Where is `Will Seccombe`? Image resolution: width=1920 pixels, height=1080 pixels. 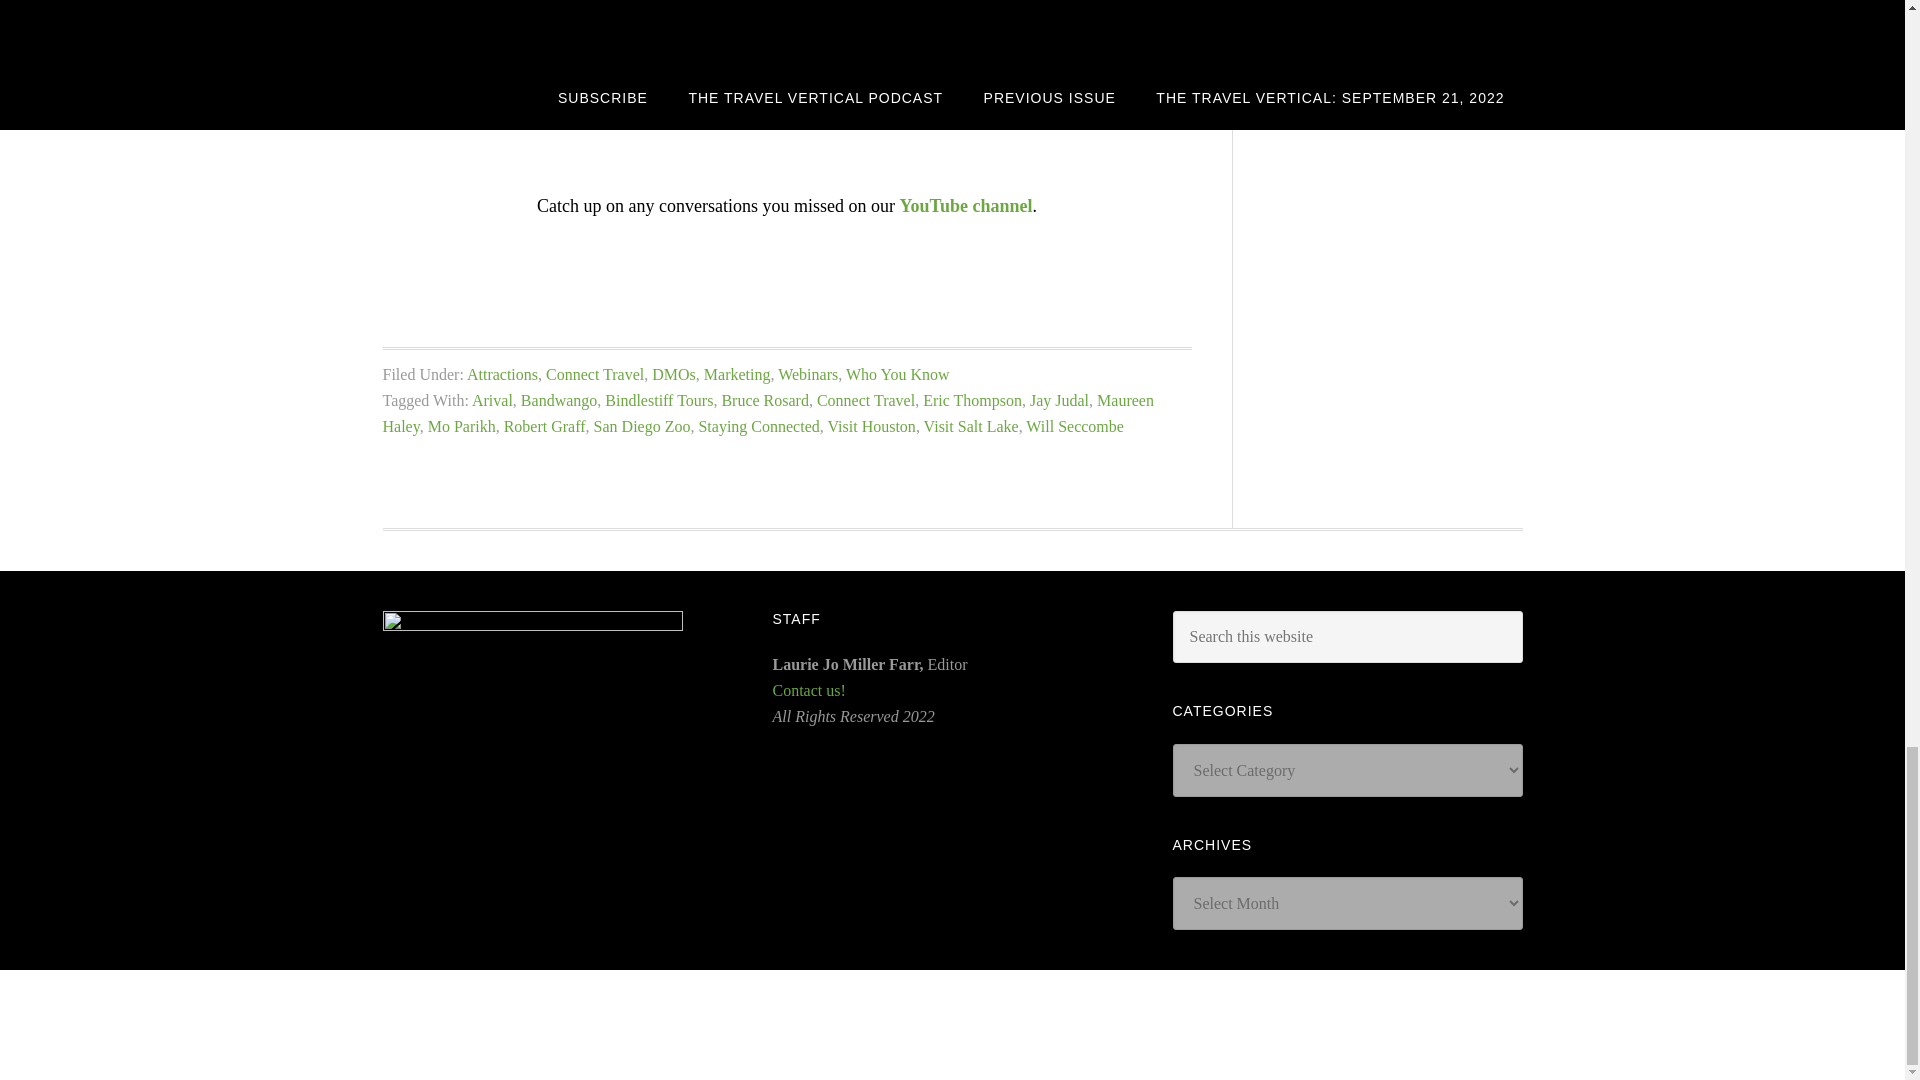
Will Seccombe is located at coordinates (1074, 426).